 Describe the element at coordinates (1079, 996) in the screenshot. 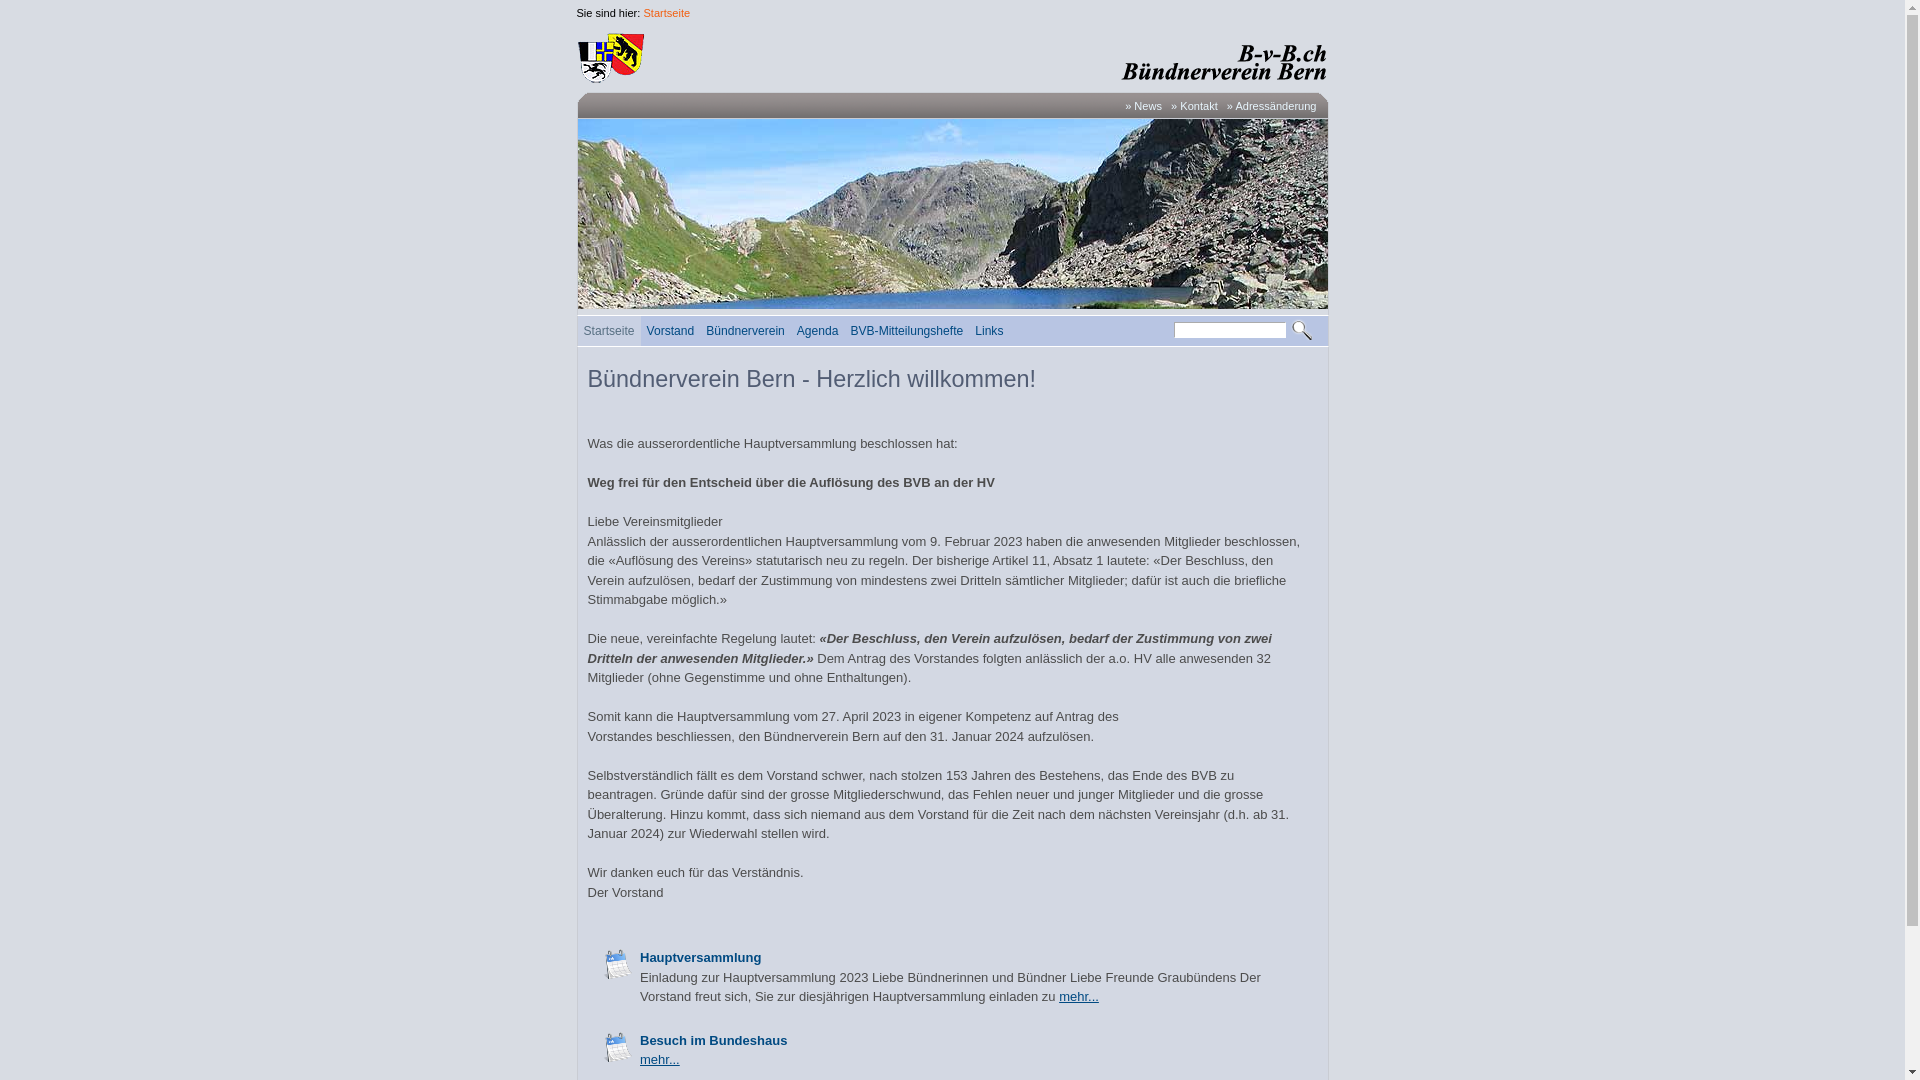

I see `mehr...` at that location.